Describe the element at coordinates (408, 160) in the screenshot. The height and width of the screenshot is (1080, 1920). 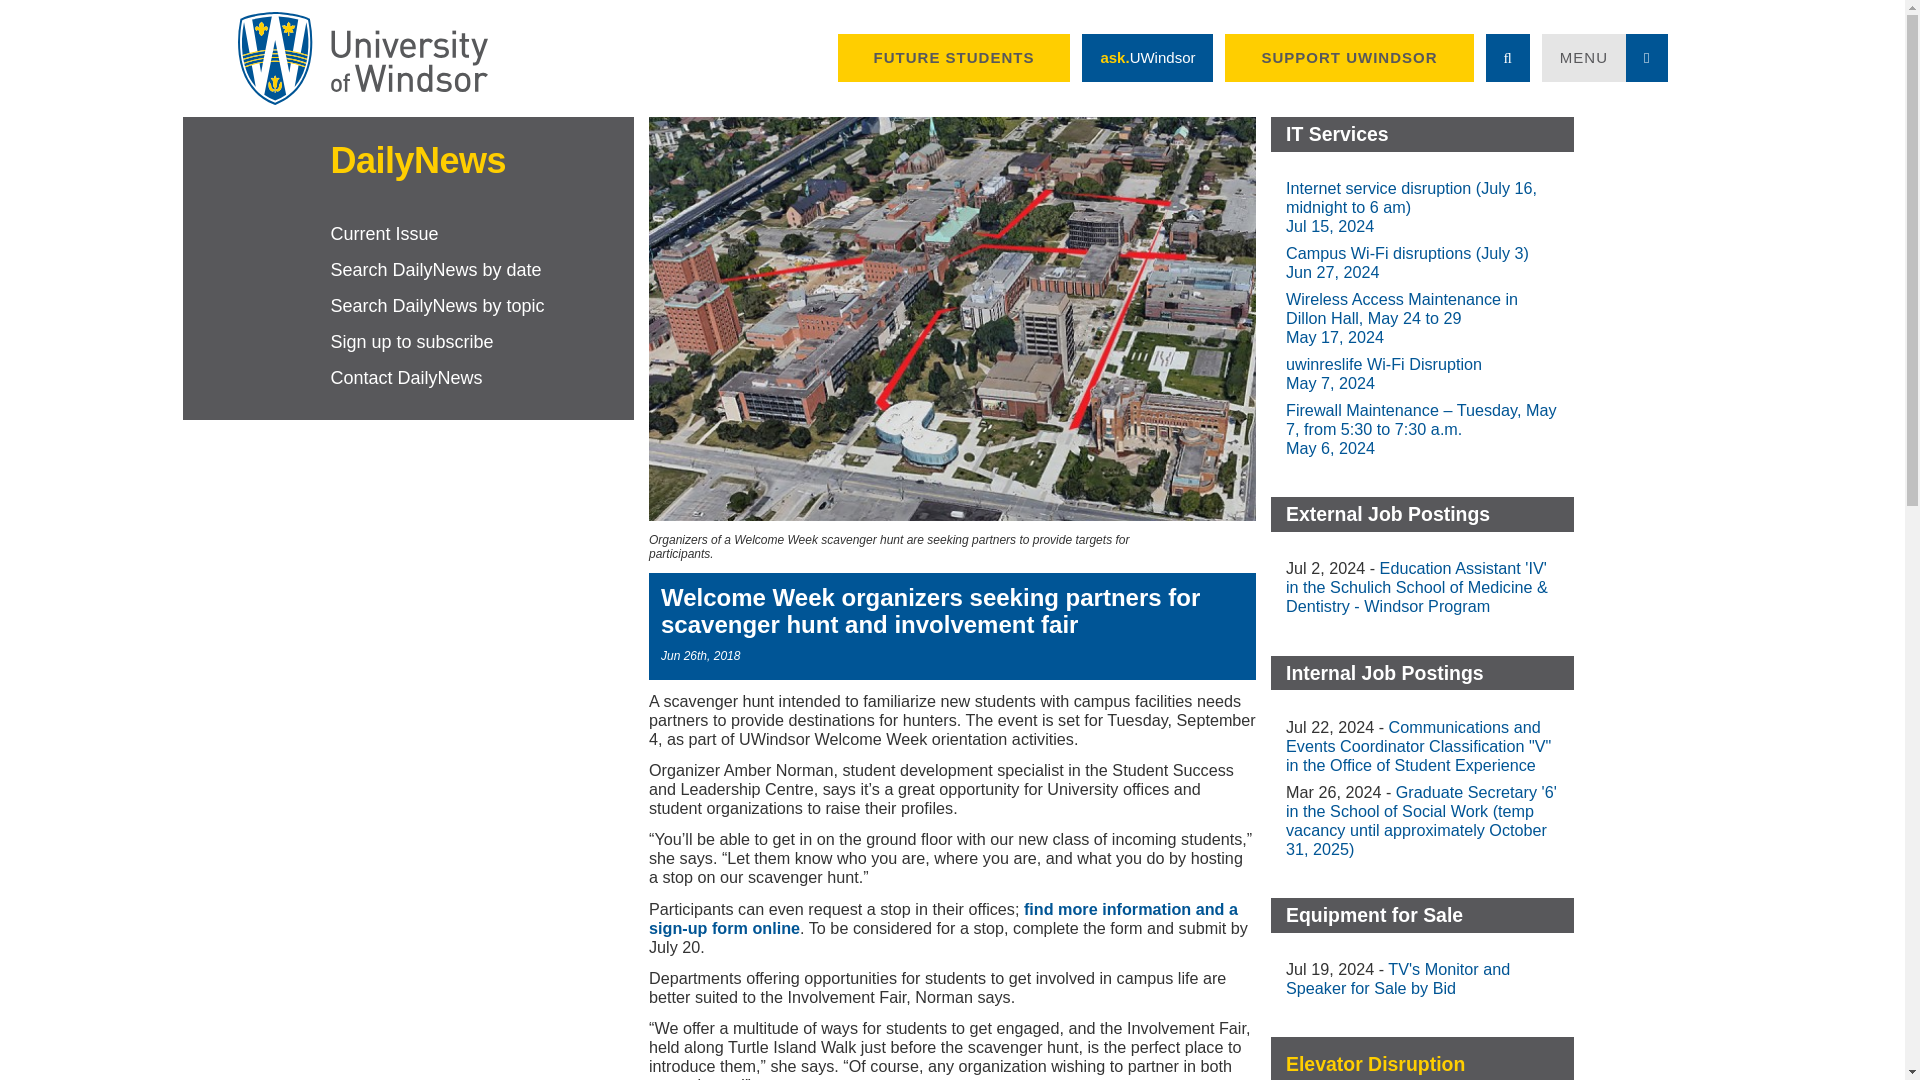
I see `Go to DailyNews home page` at that location.